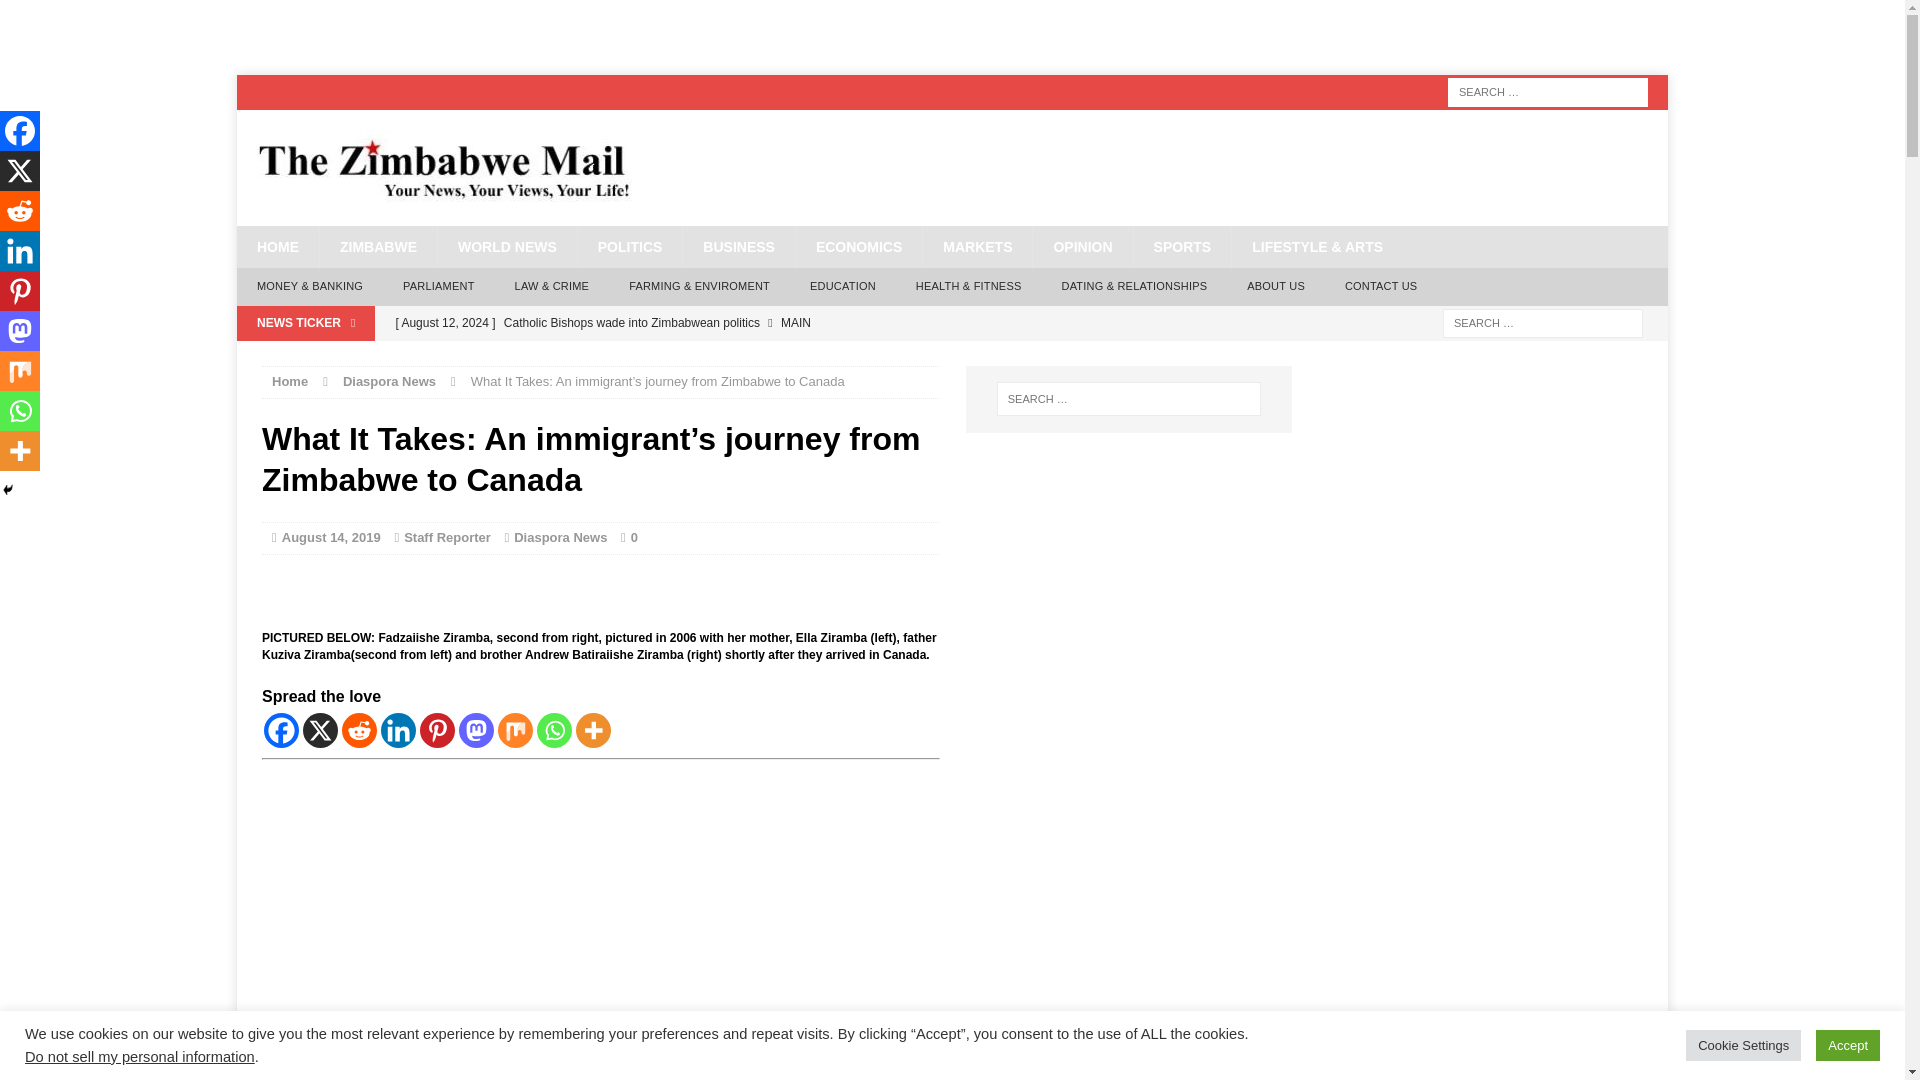 The width and height of the screenshot is (1920, 1080). I want to click on Linkedin, so click(398, 730).